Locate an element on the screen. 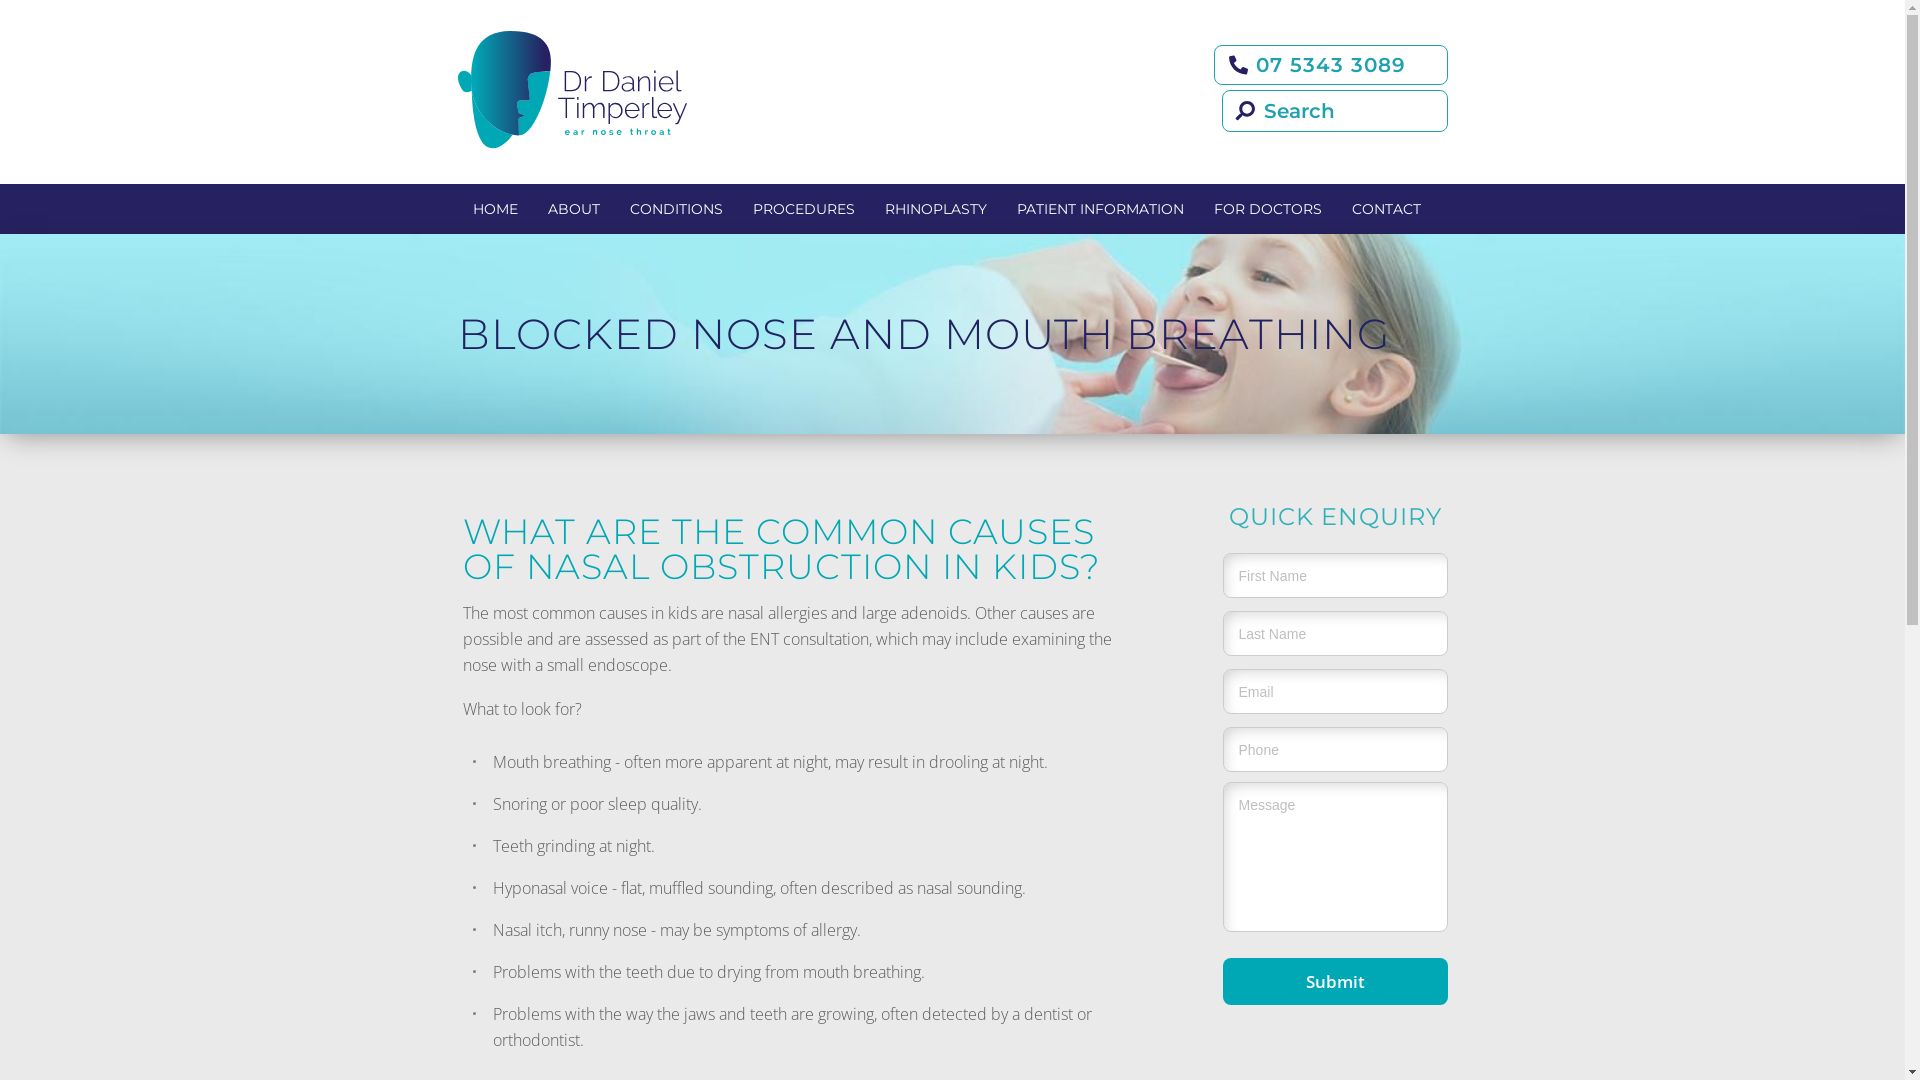  Skip to main content is located at coordinates (72, 0).